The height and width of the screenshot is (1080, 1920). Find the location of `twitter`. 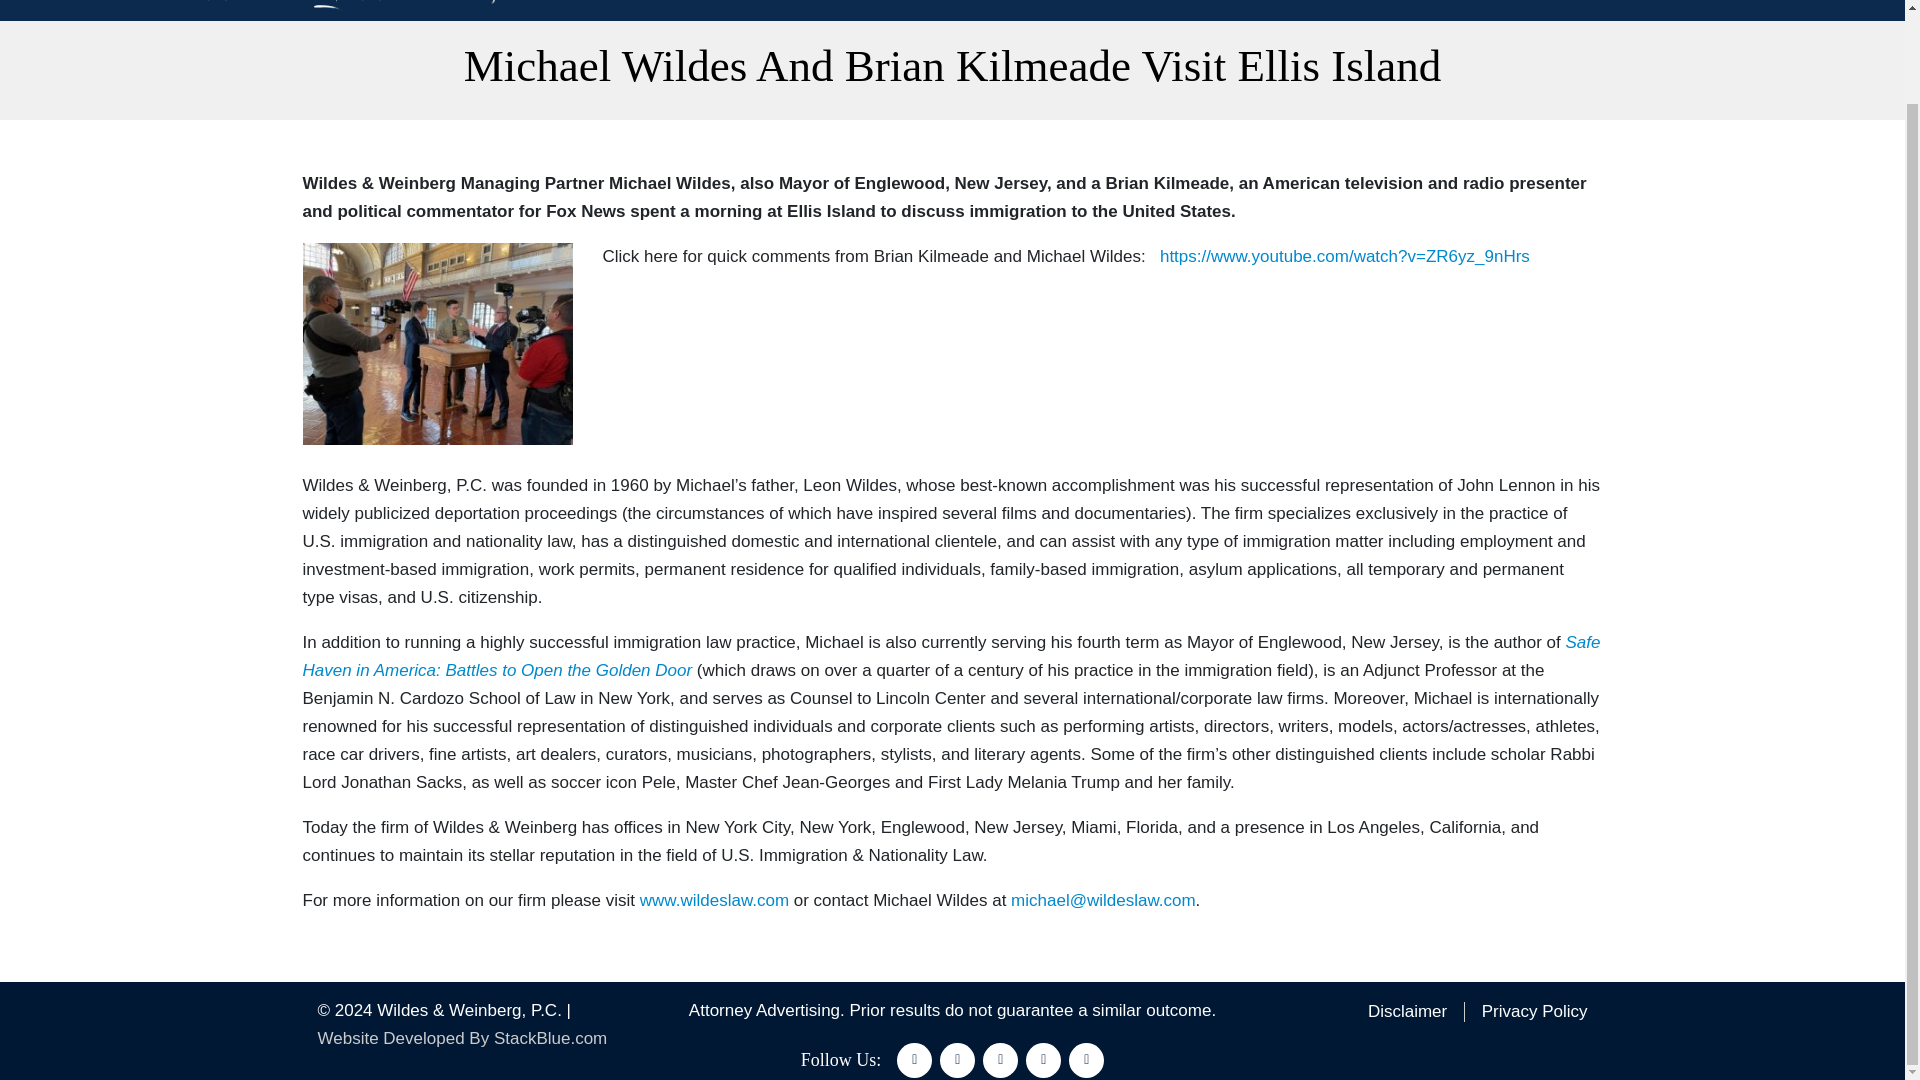

twitter is located at coordinates (958, 1060).